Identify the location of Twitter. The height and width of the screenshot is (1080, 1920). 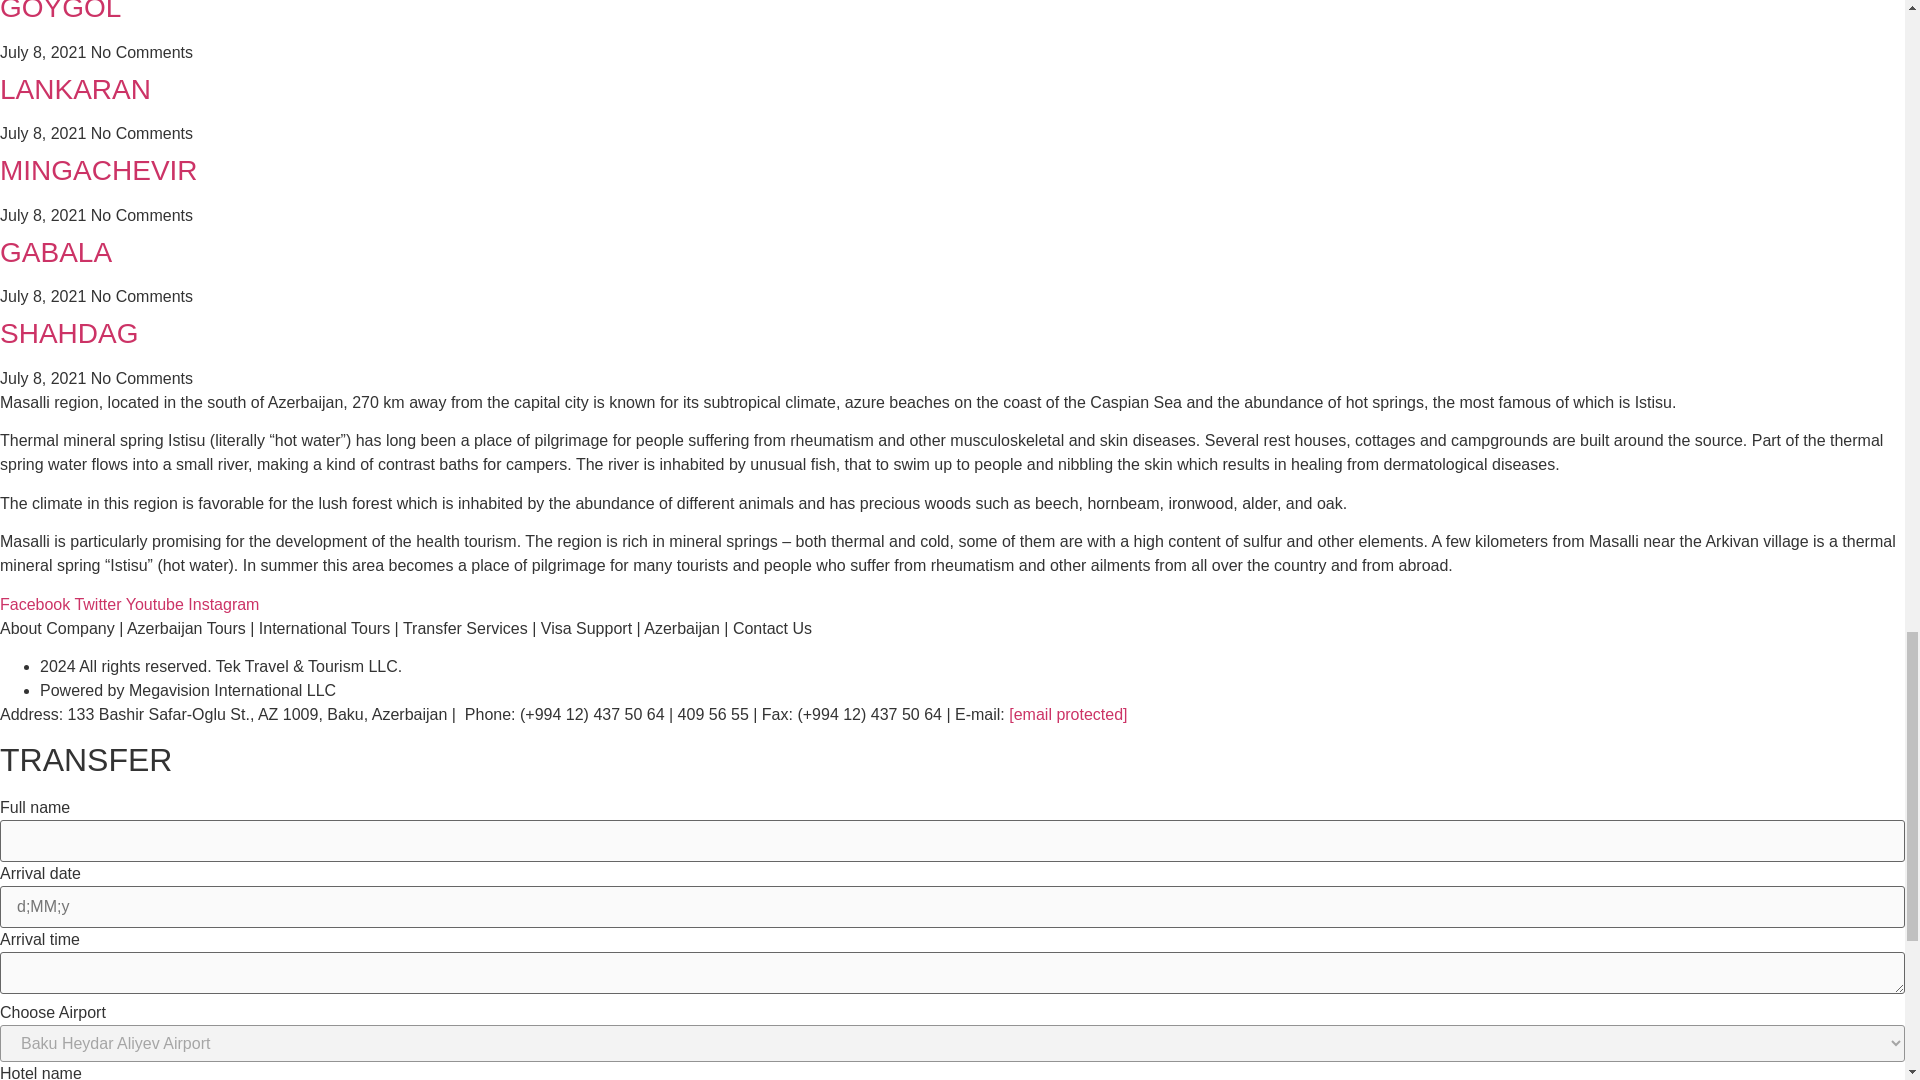
(99, 604).